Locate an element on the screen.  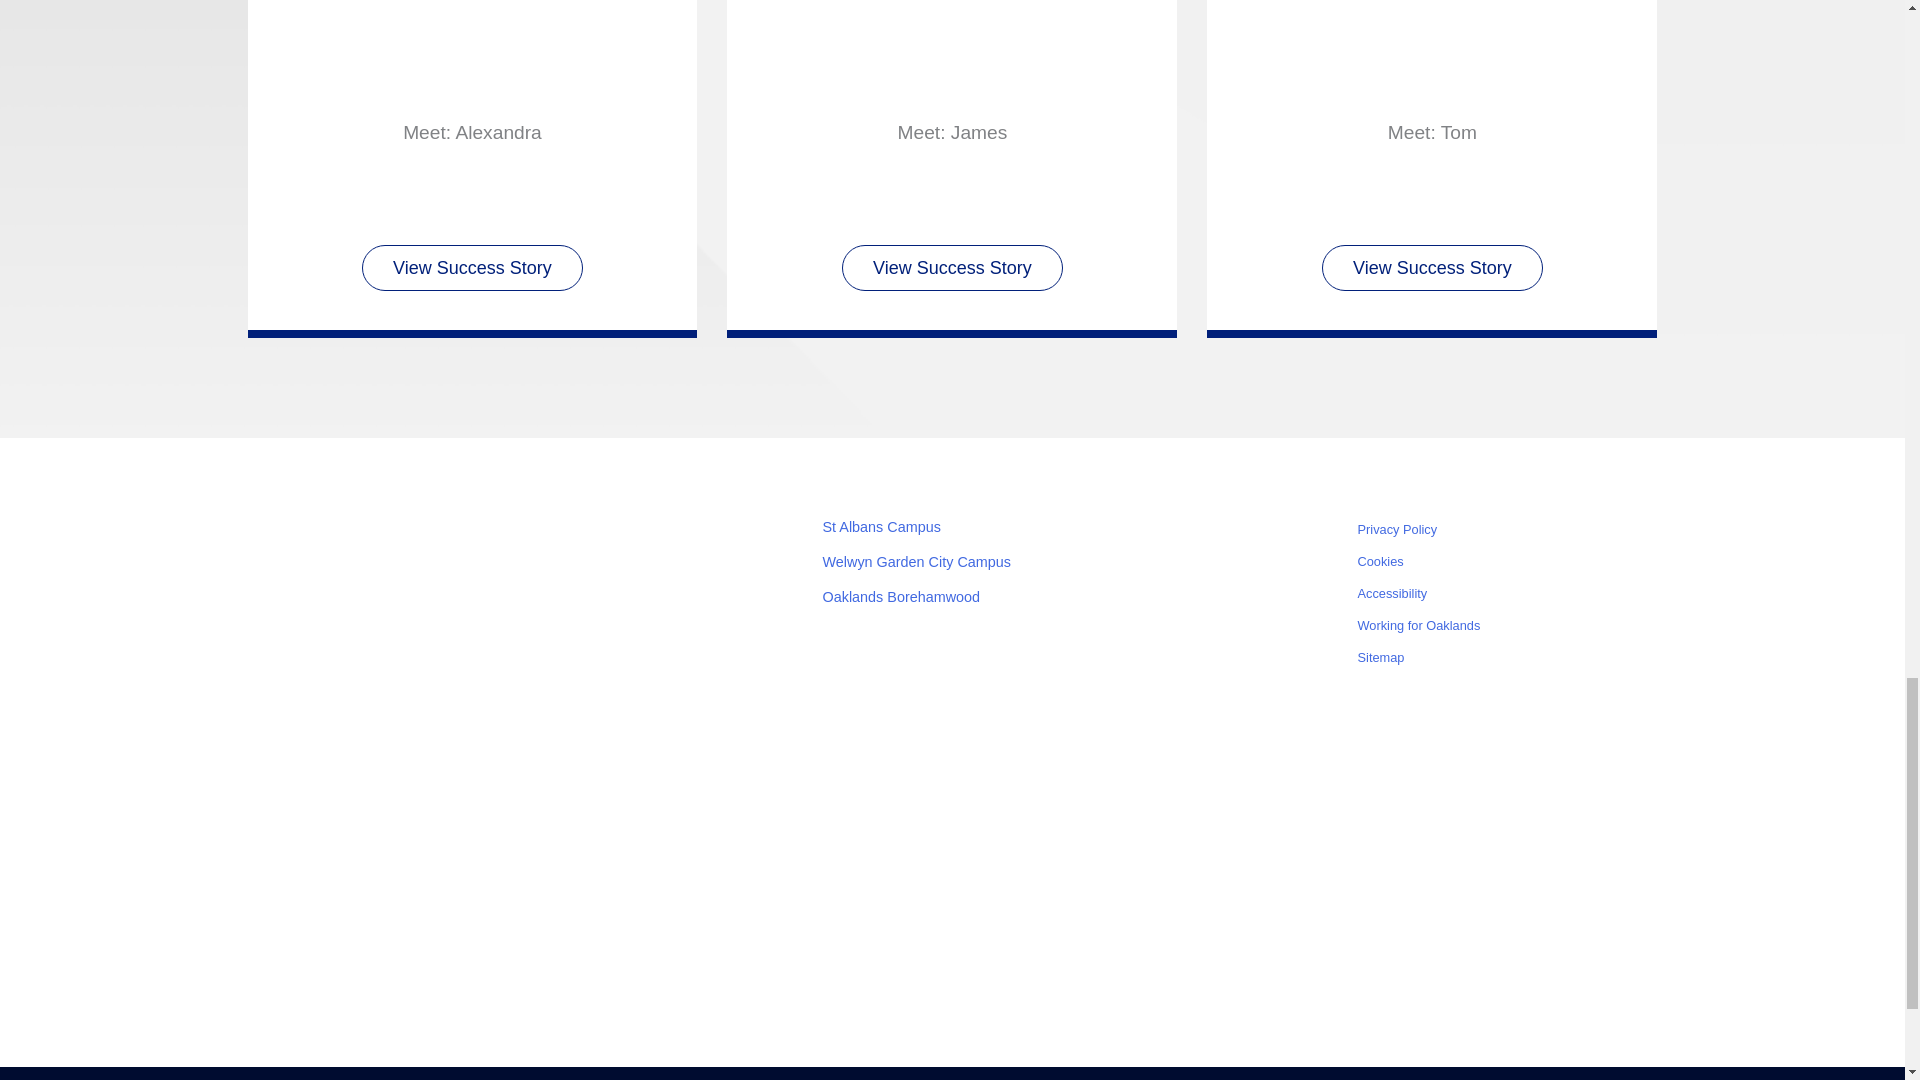
Meet: James is located at coordinates (951, 132).